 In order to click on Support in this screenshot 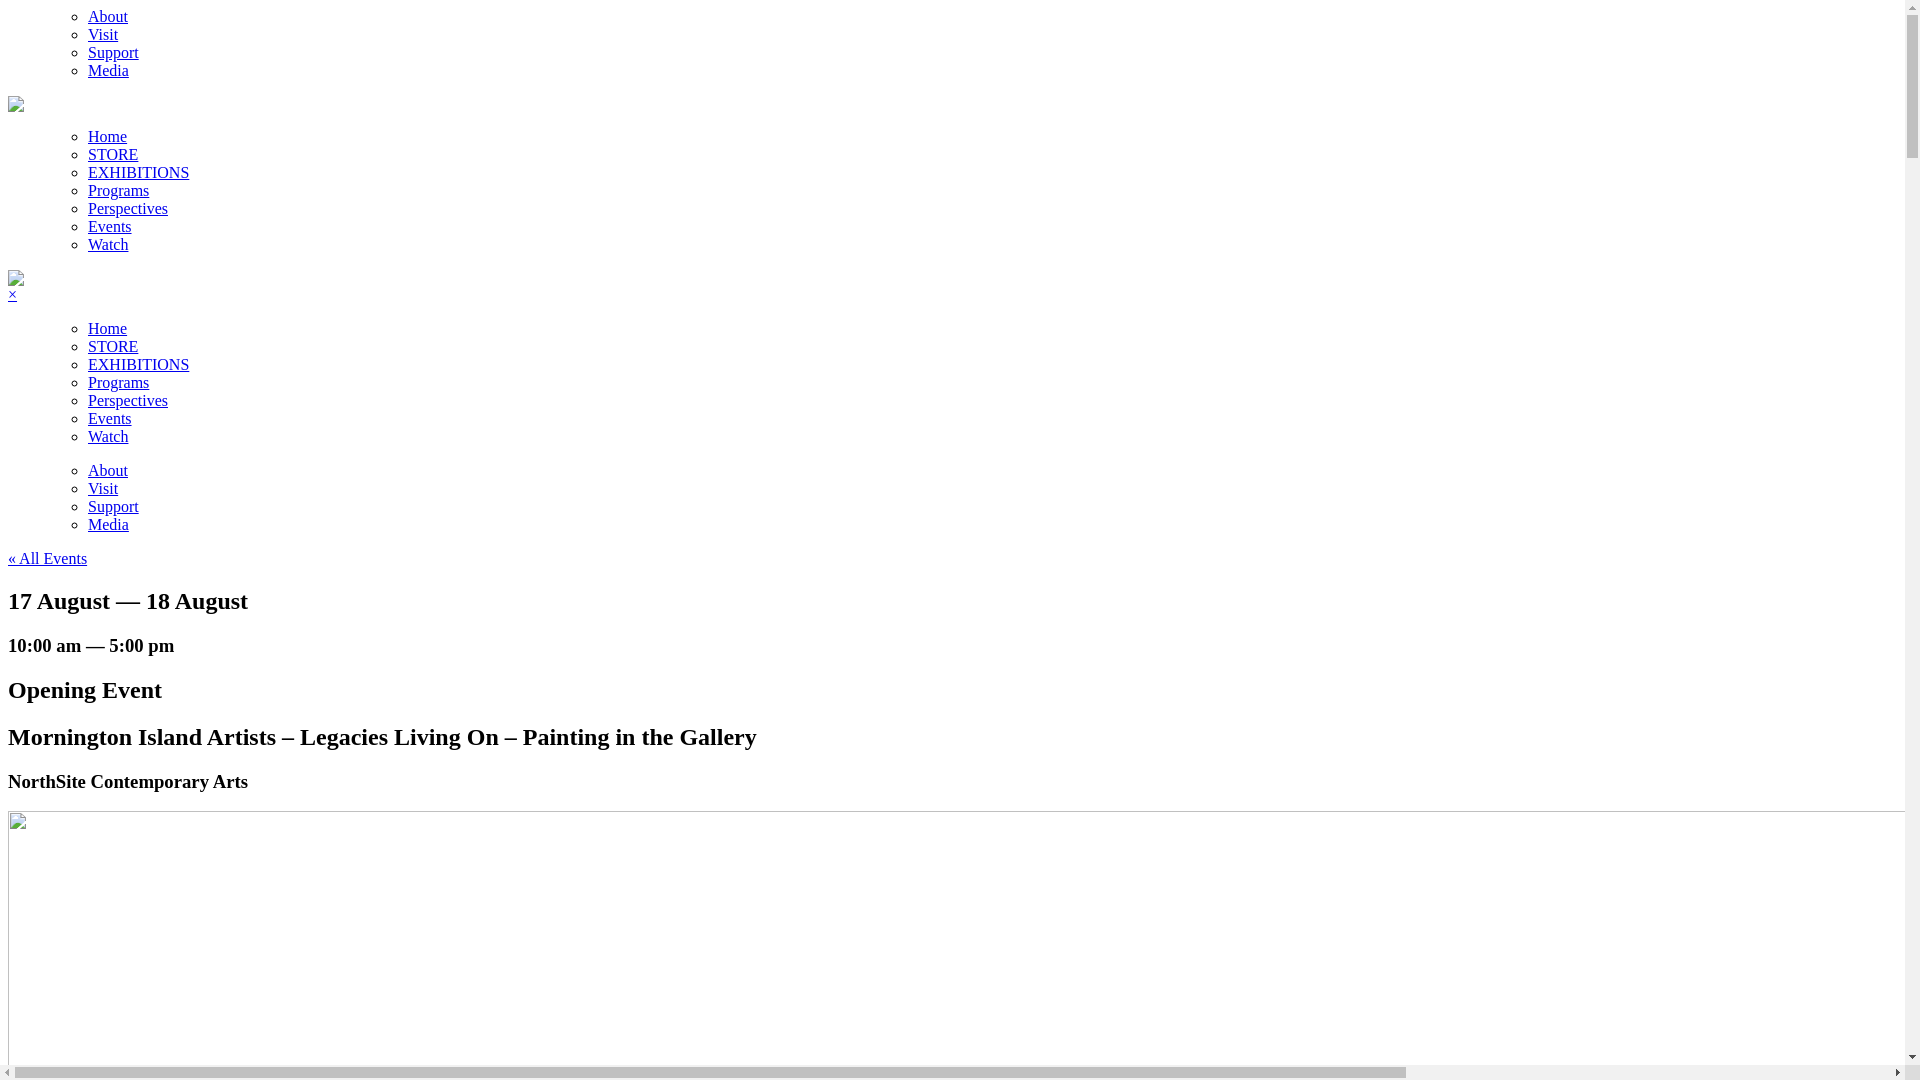, I will do `click(114, 506)`.